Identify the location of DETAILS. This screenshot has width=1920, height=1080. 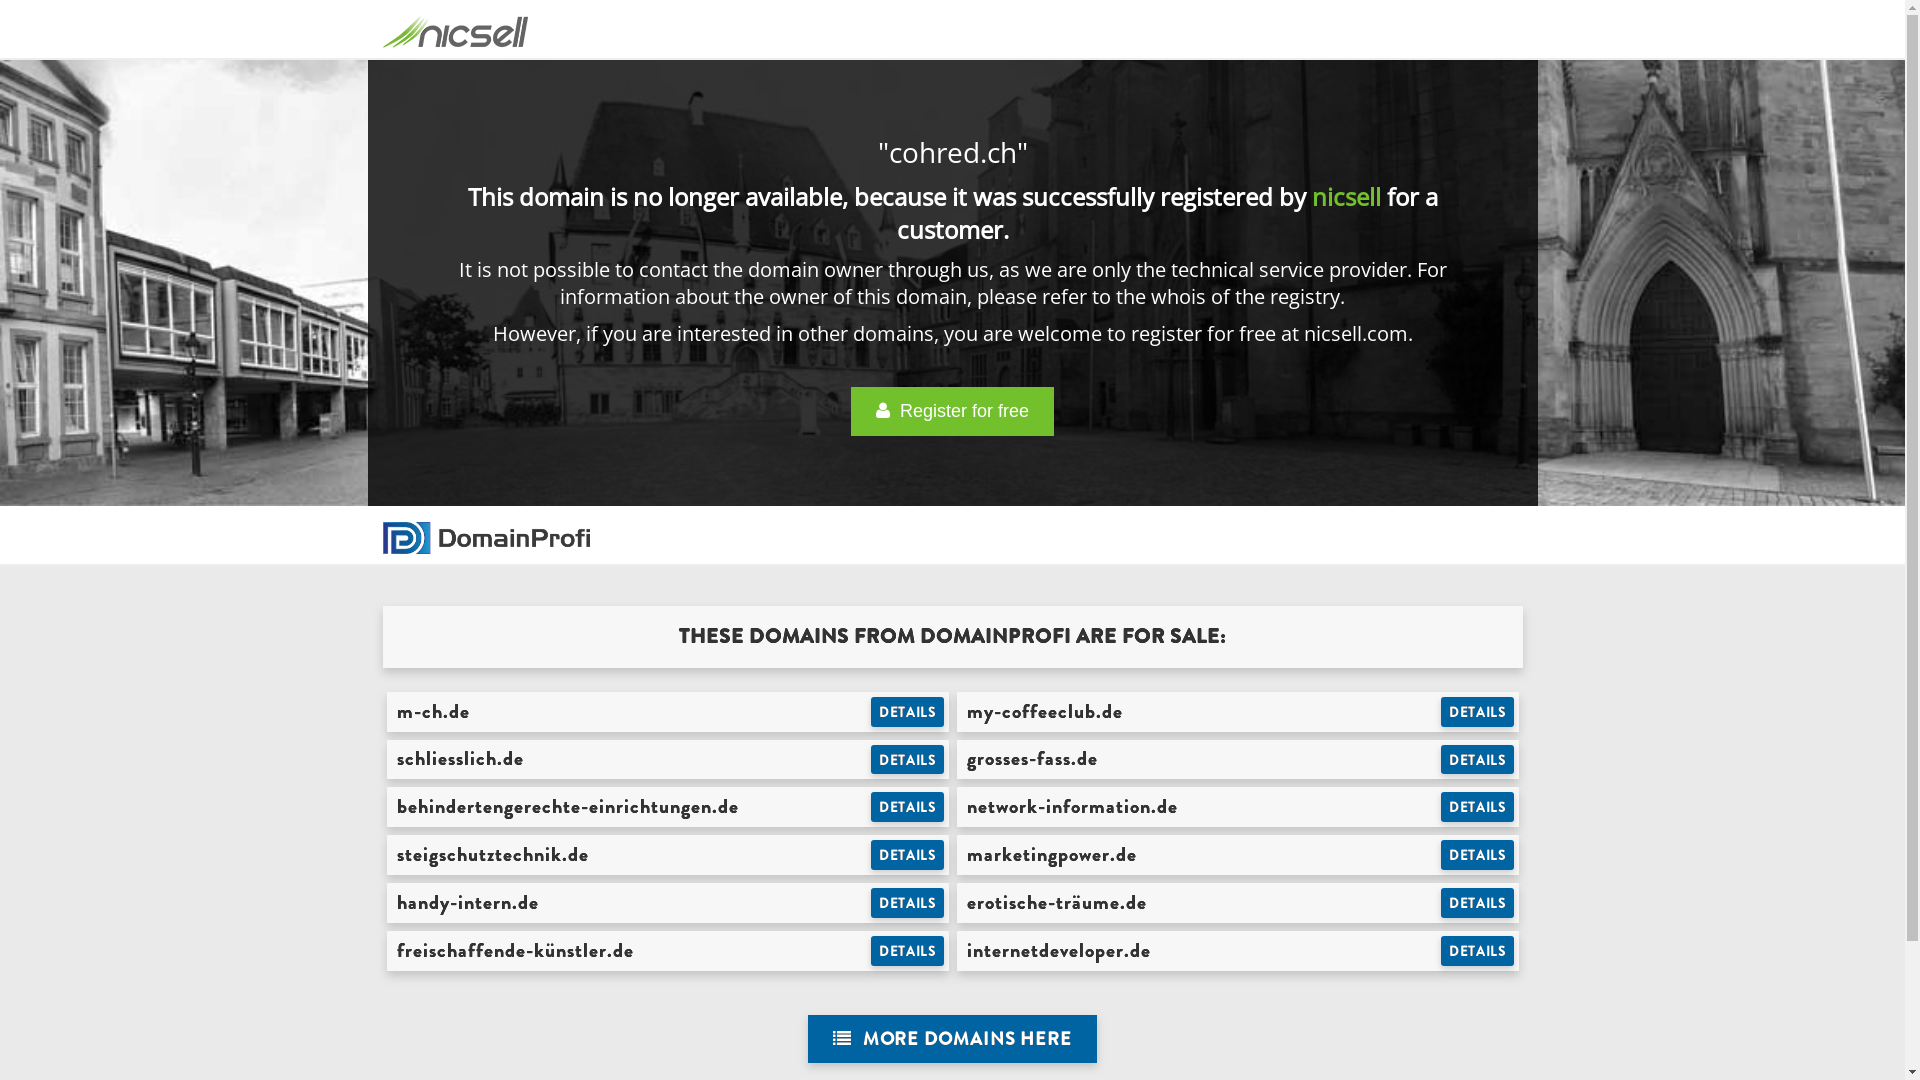
(908, 951).